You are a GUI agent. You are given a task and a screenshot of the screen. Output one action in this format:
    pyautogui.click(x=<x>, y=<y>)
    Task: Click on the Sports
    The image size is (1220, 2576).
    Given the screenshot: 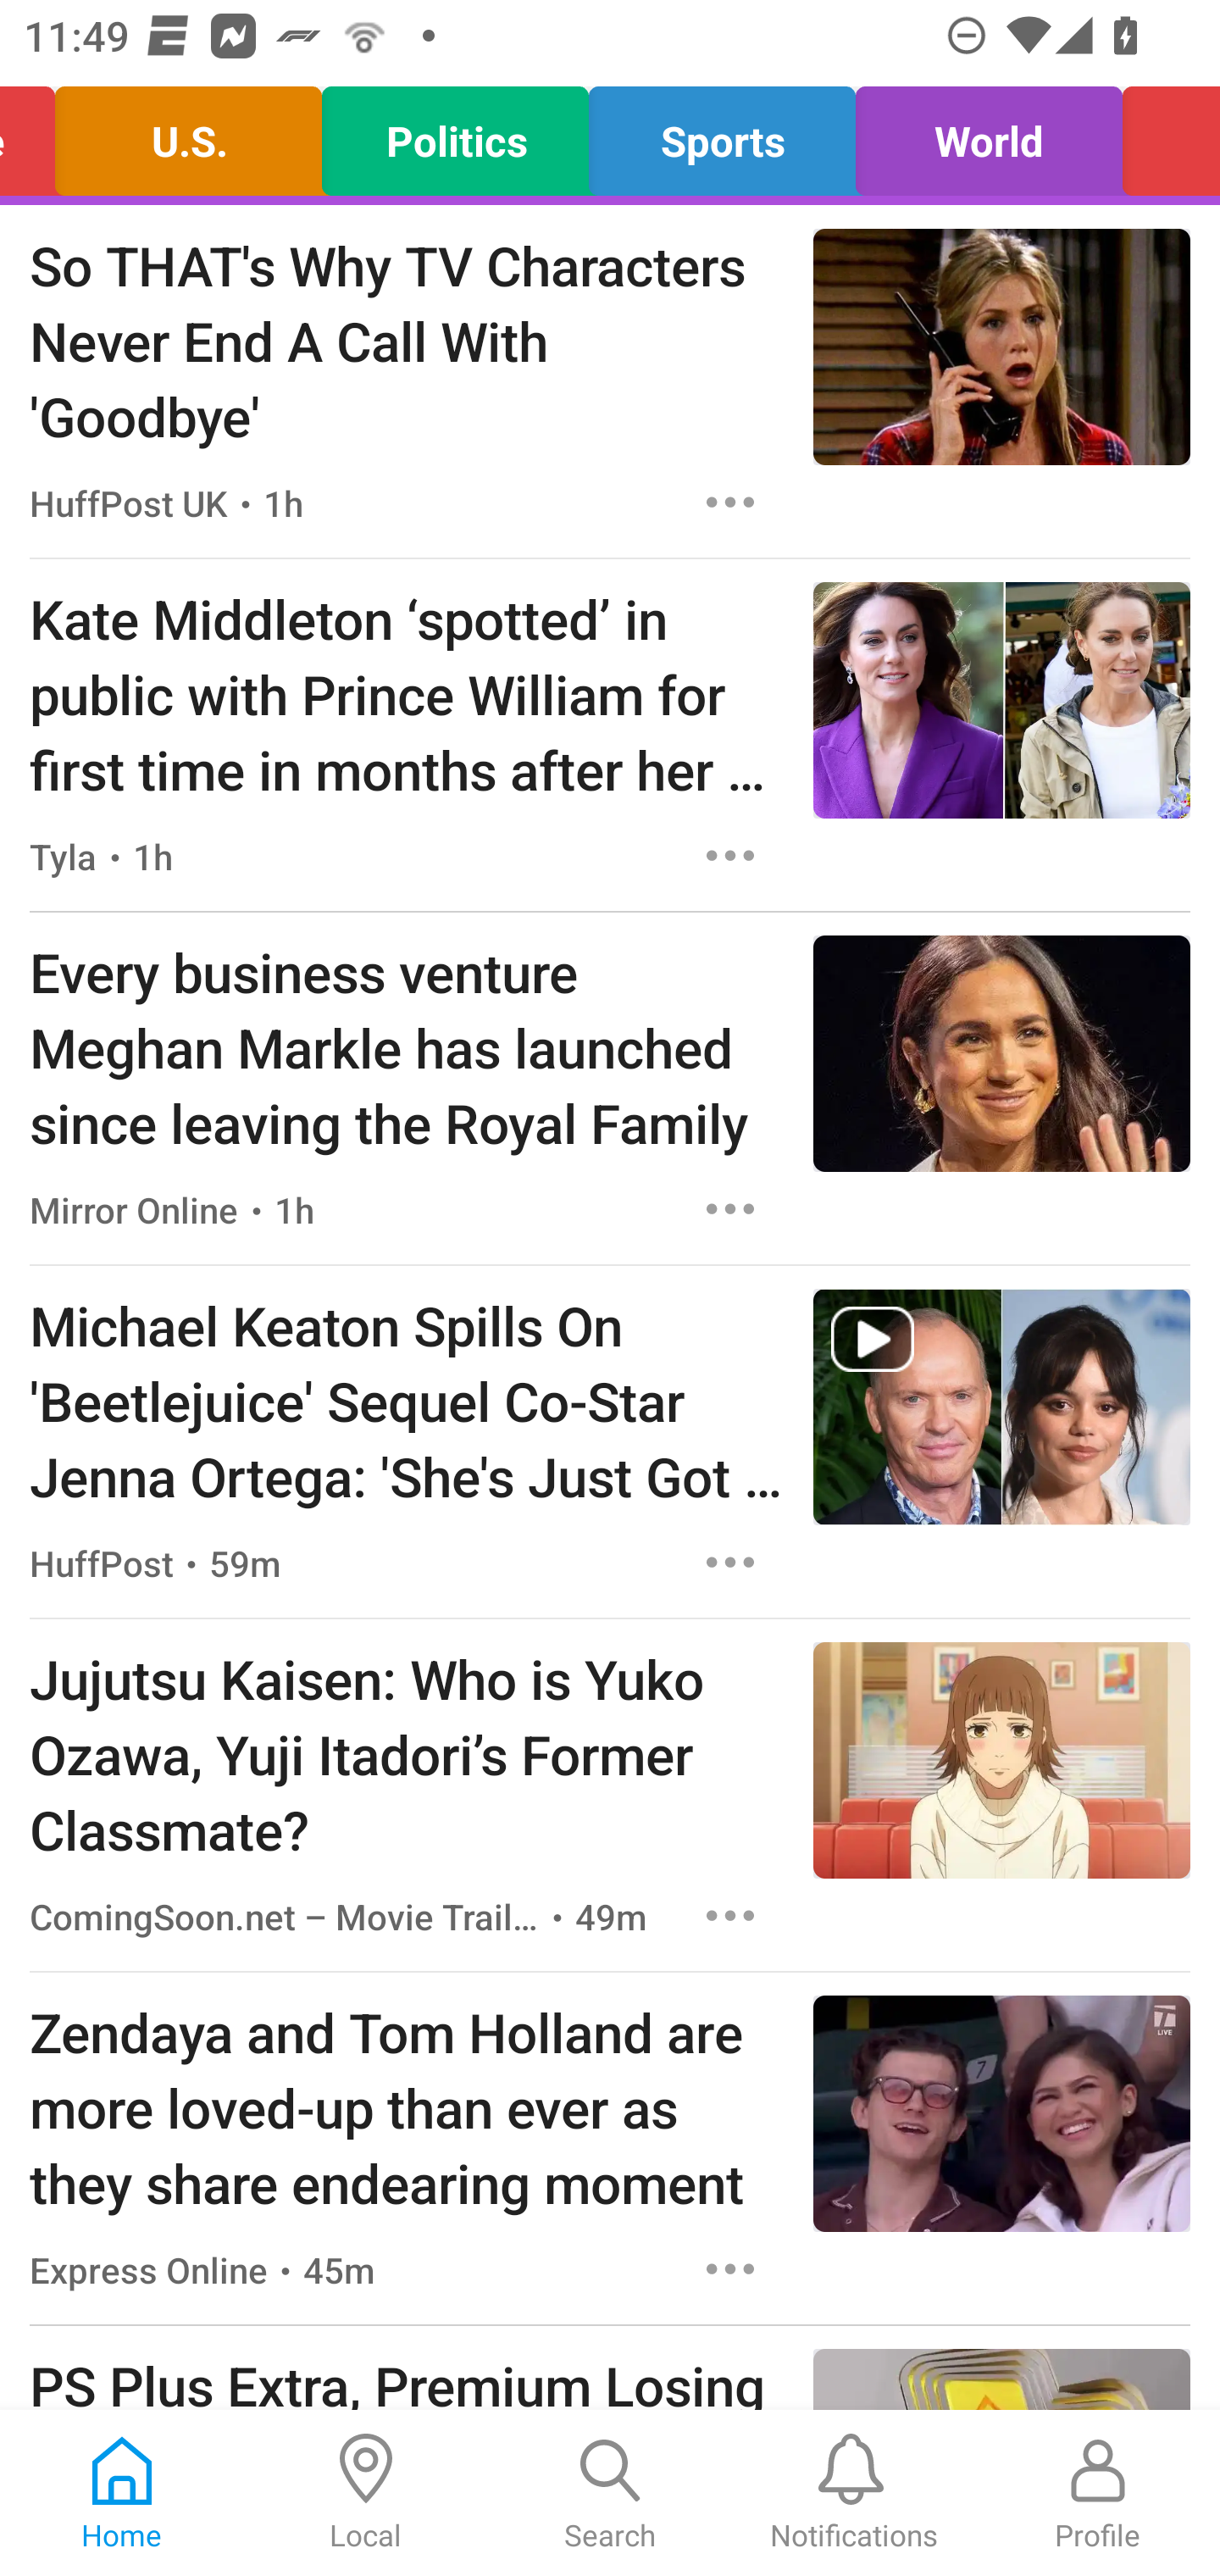 What is the action you would take?
    pyautogui.click(x=722, y=134)
    